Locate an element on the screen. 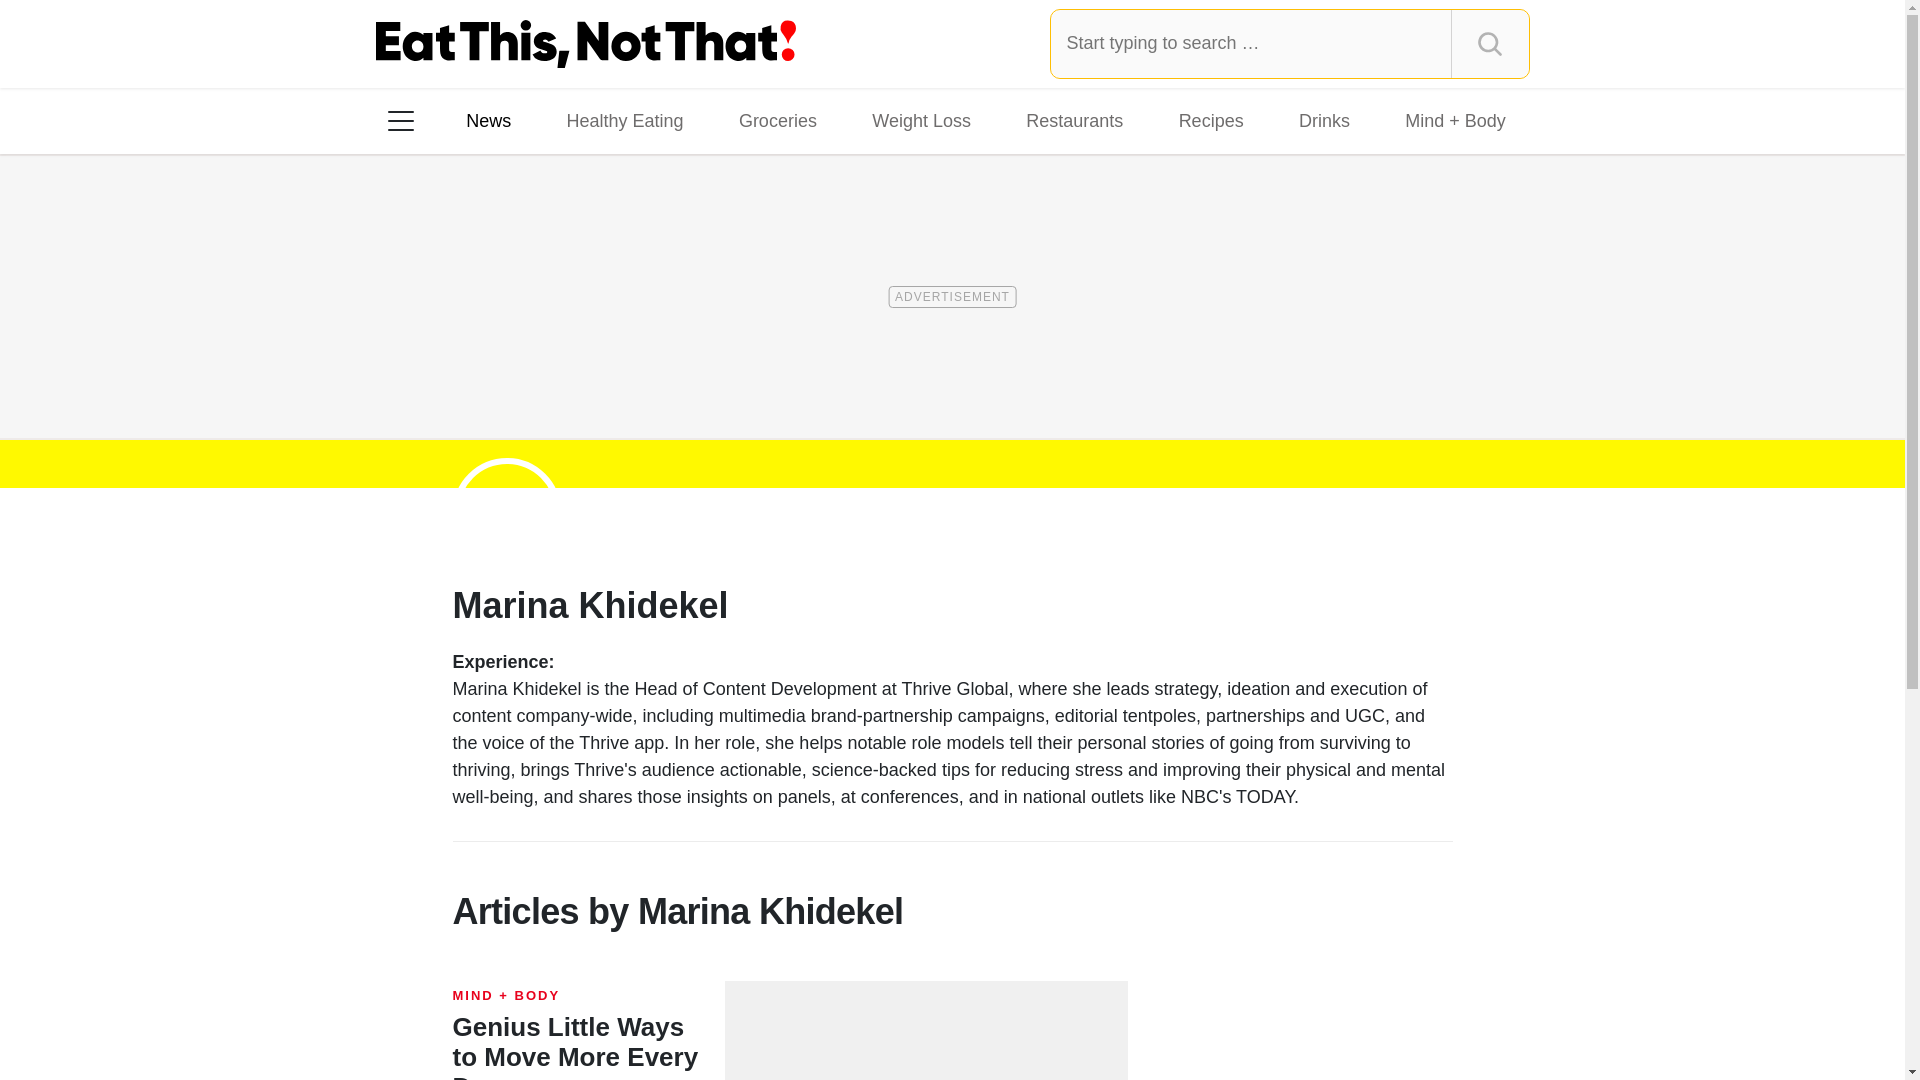  Healthy Eating is located at coordinates (624, 120).